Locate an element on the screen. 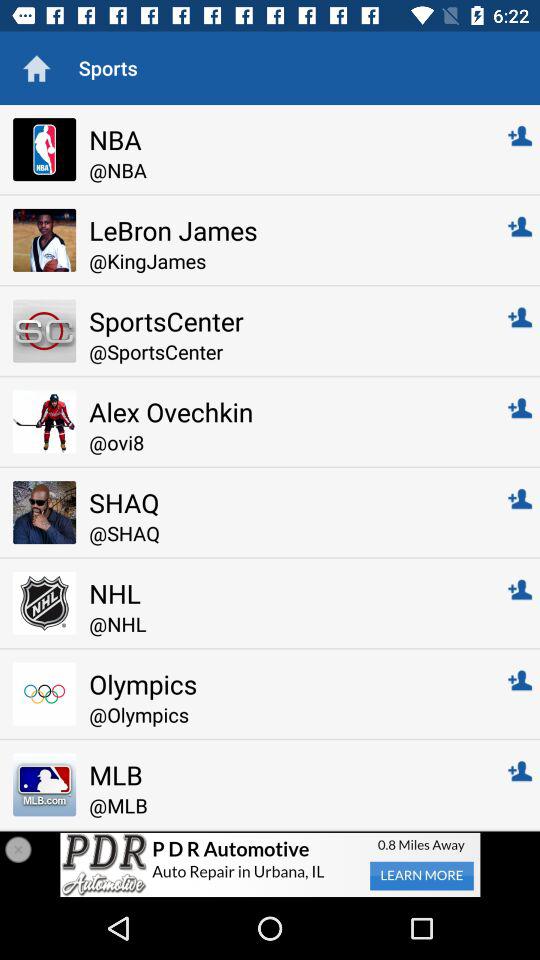 The image size is (540, 960). turn off icon to the left of the sports is located at coordinates (36, 68).